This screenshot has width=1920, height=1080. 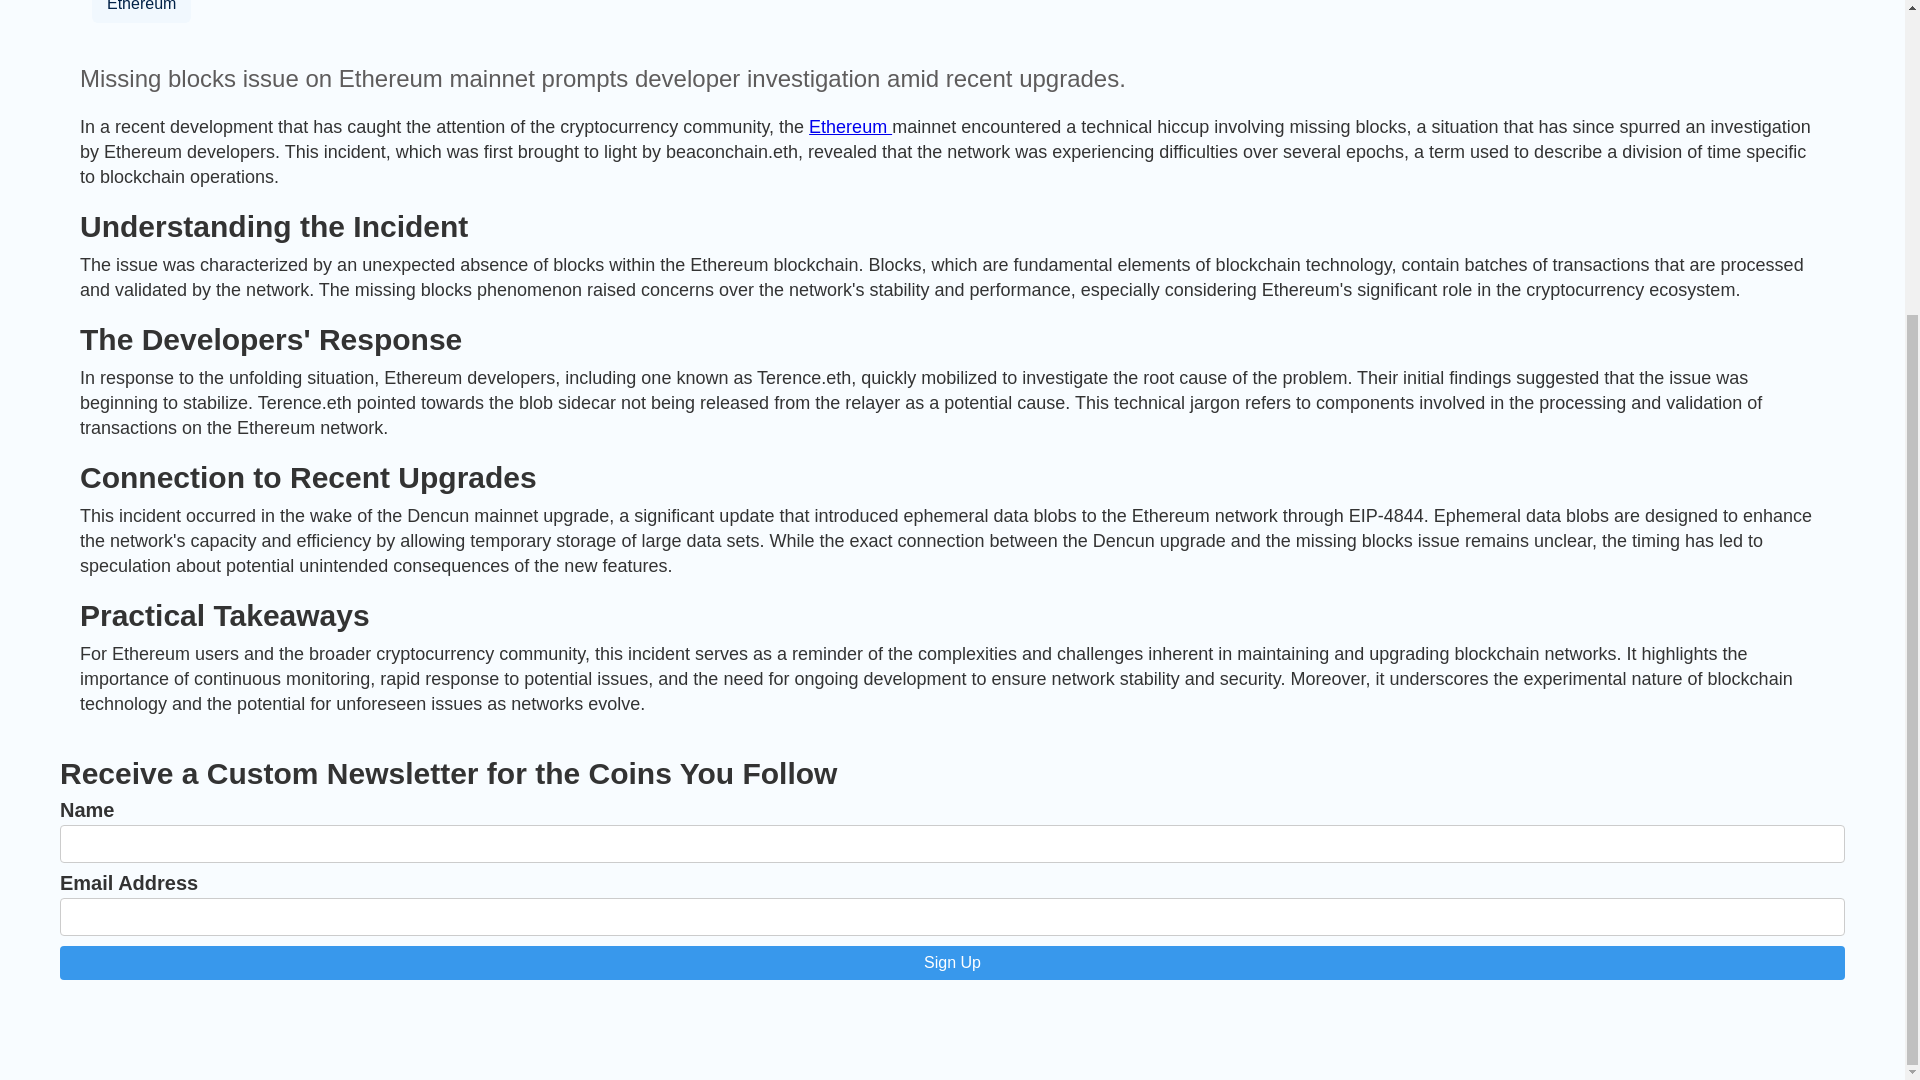 I want to click on Ethereum, so click(x=850, y=126).